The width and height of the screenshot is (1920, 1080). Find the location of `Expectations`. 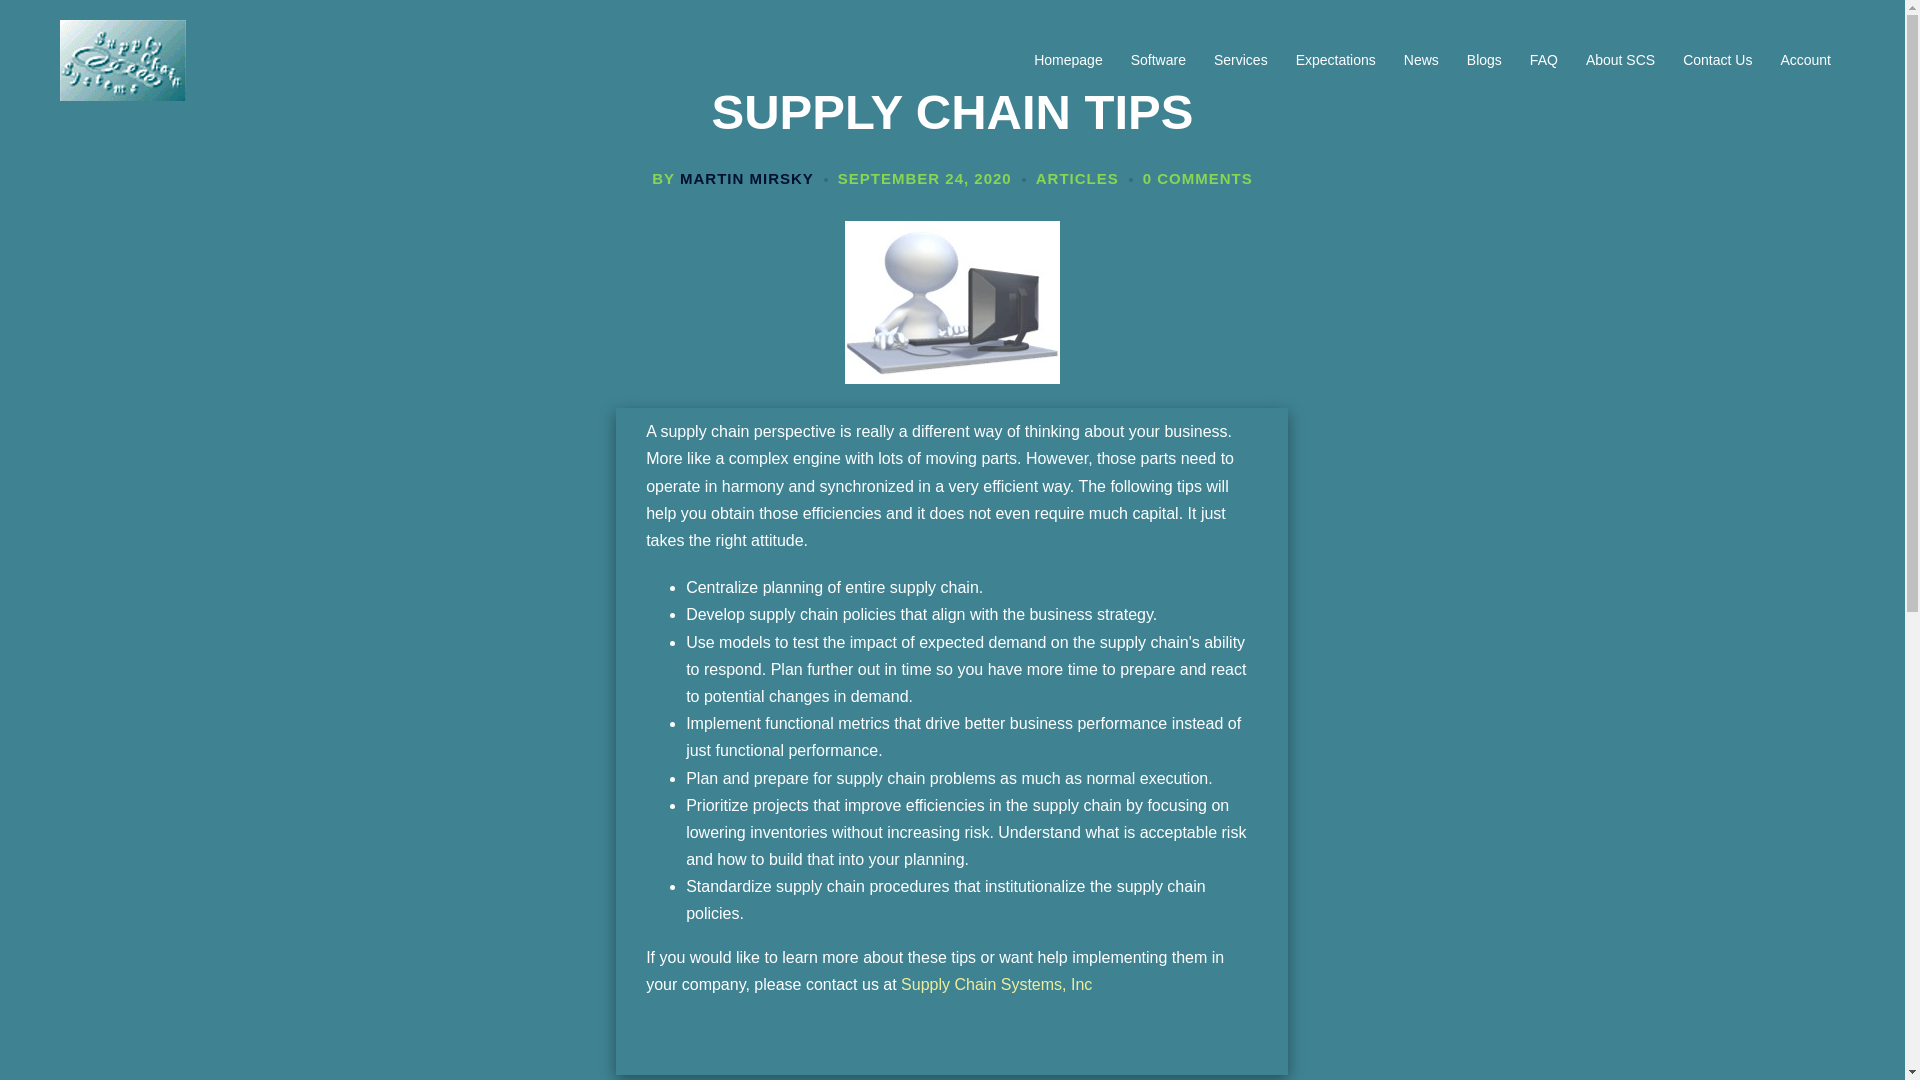

Expectations is located at coordinates (1336, 60).